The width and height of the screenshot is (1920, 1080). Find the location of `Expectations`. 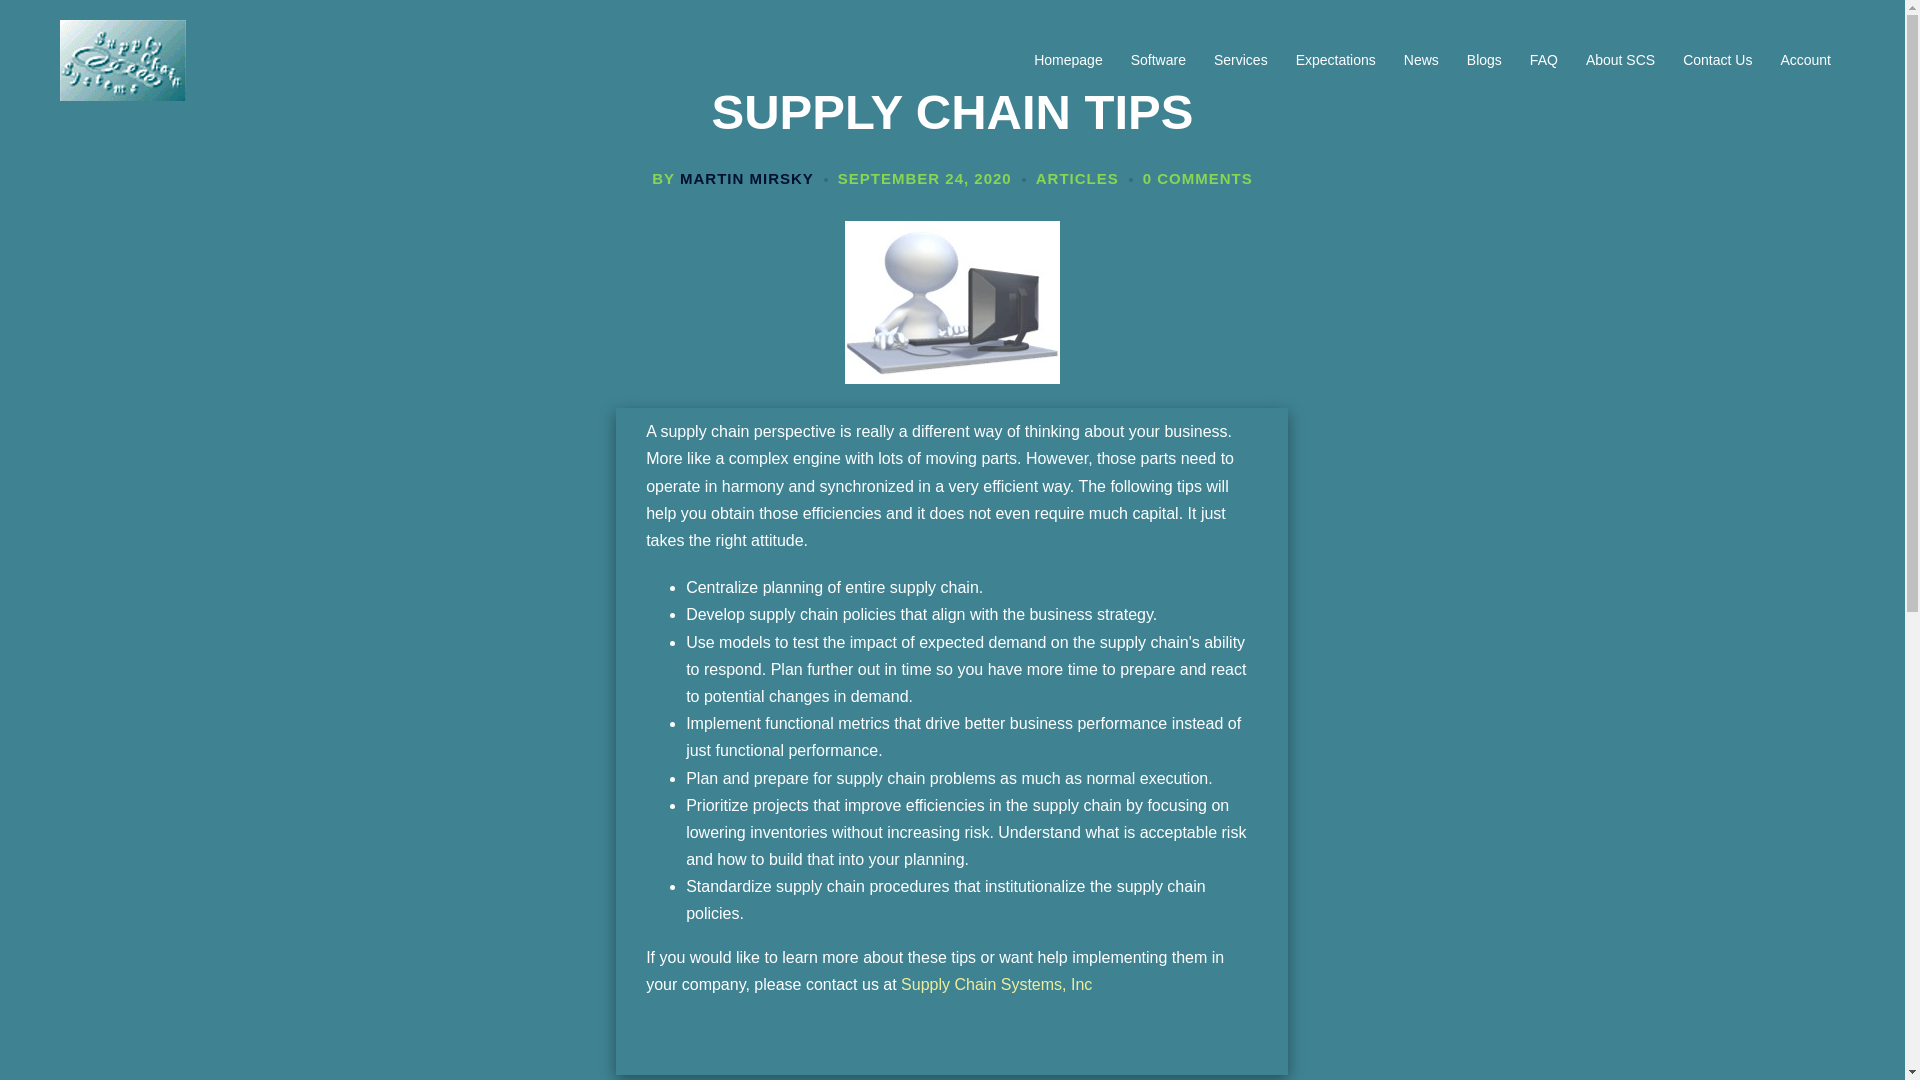

Expectations is located at coordinates (1336, 60).